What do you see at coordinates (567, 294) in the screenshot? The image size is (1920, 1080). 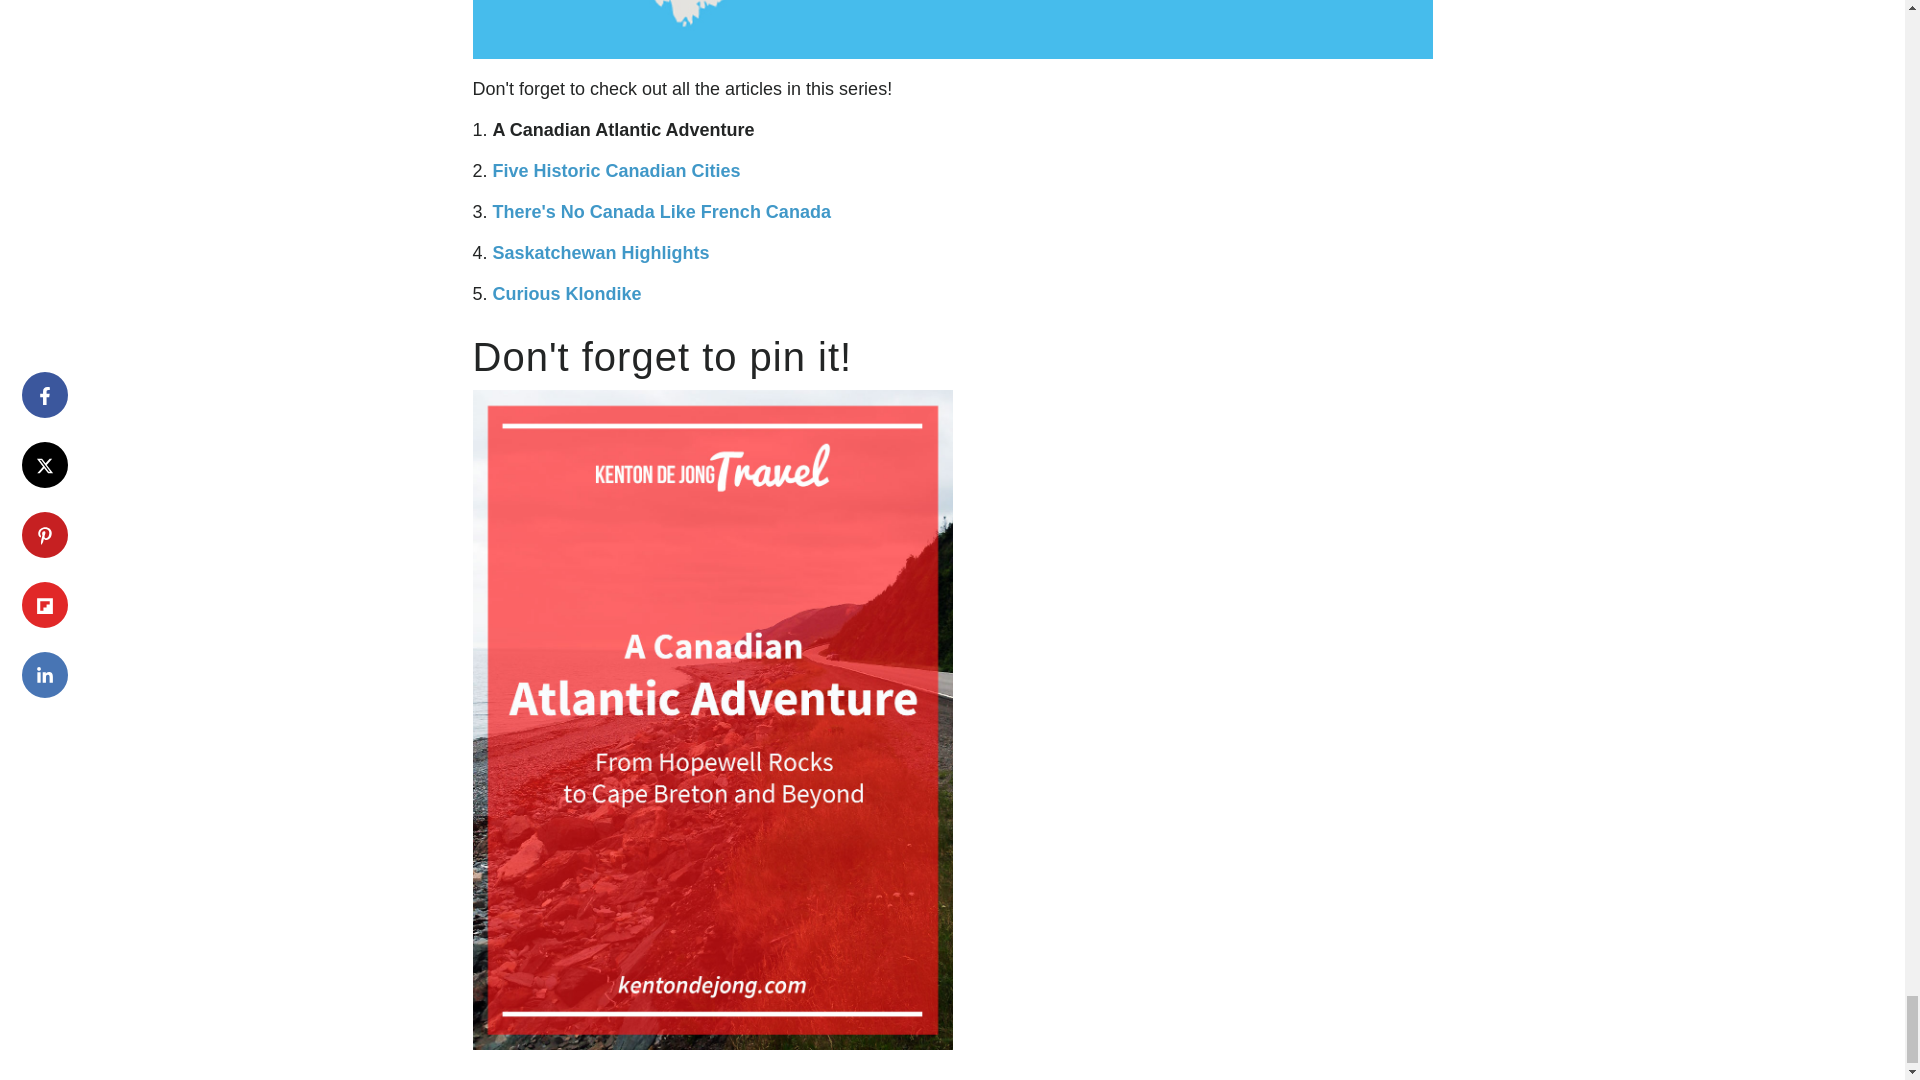 I see `Curious Klondike` at bounding box center [567, 294].